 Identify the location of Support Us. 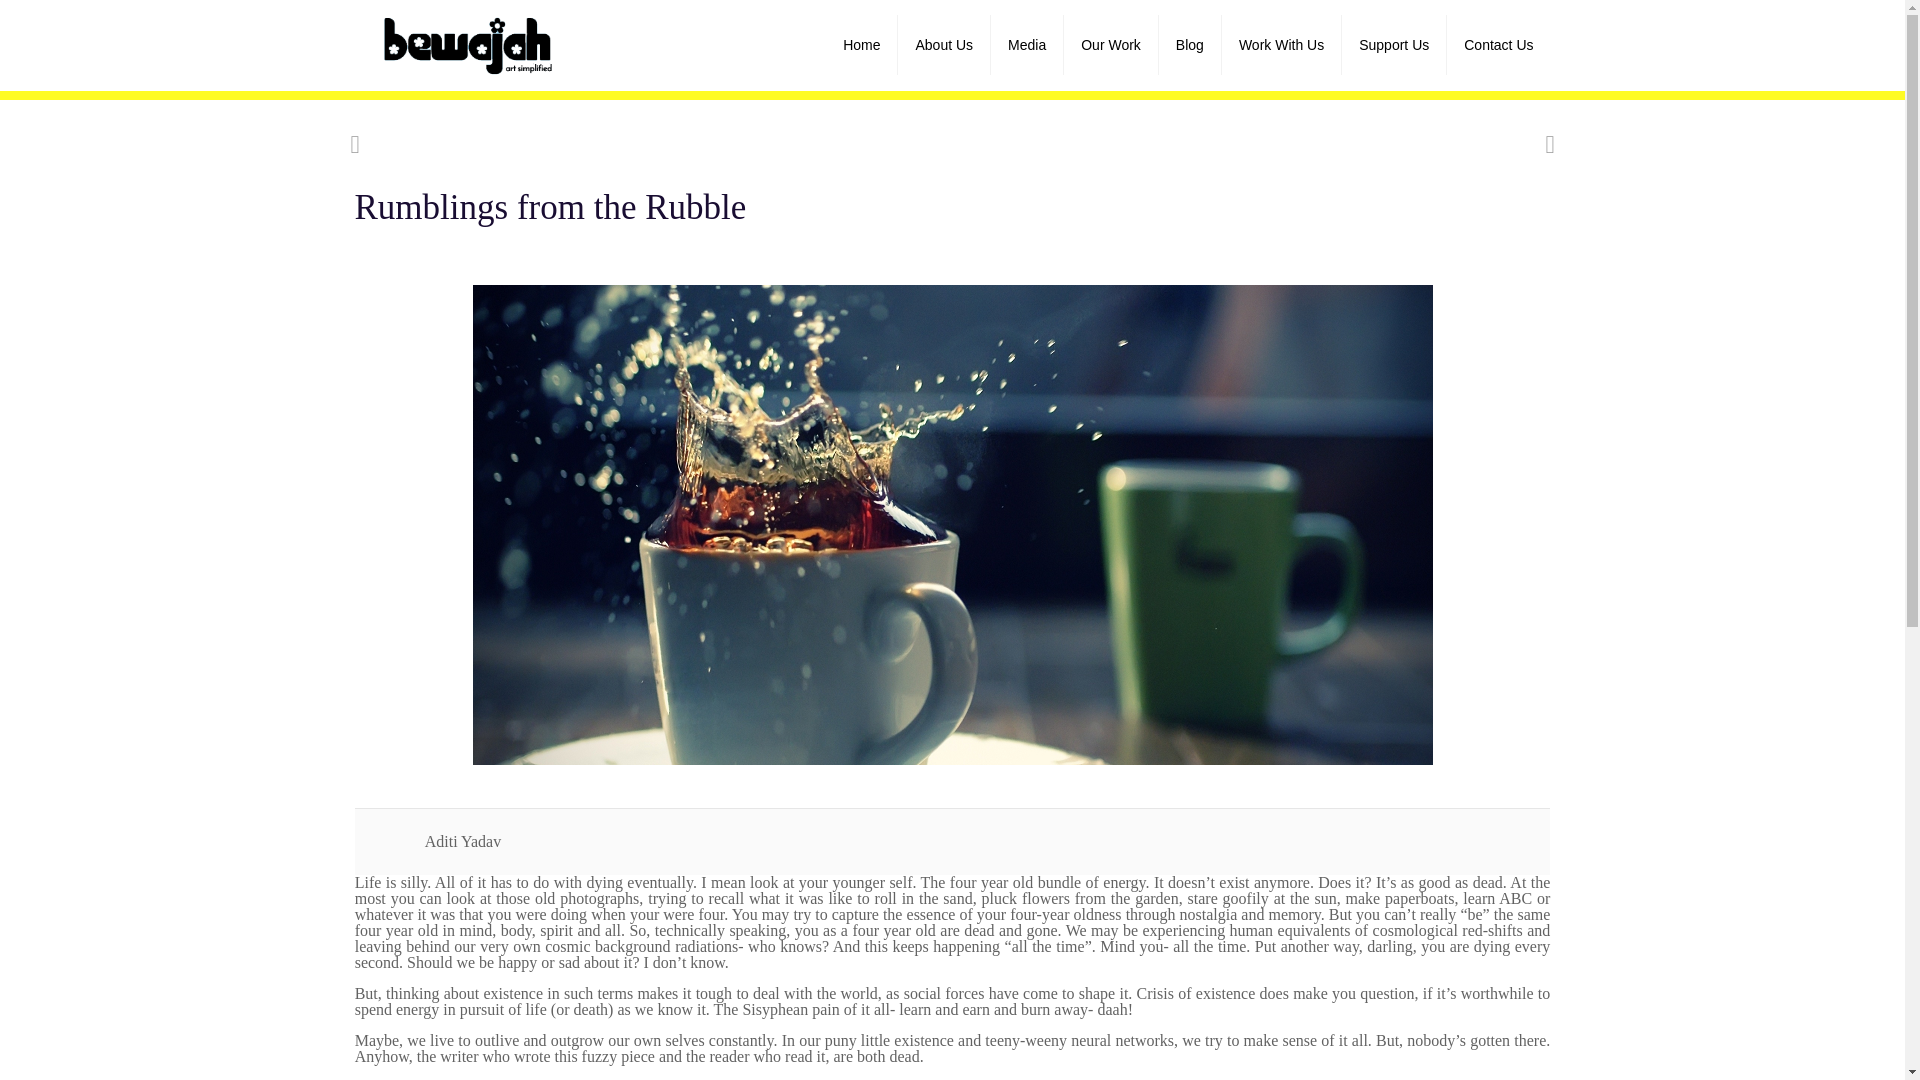
(1394, 44).